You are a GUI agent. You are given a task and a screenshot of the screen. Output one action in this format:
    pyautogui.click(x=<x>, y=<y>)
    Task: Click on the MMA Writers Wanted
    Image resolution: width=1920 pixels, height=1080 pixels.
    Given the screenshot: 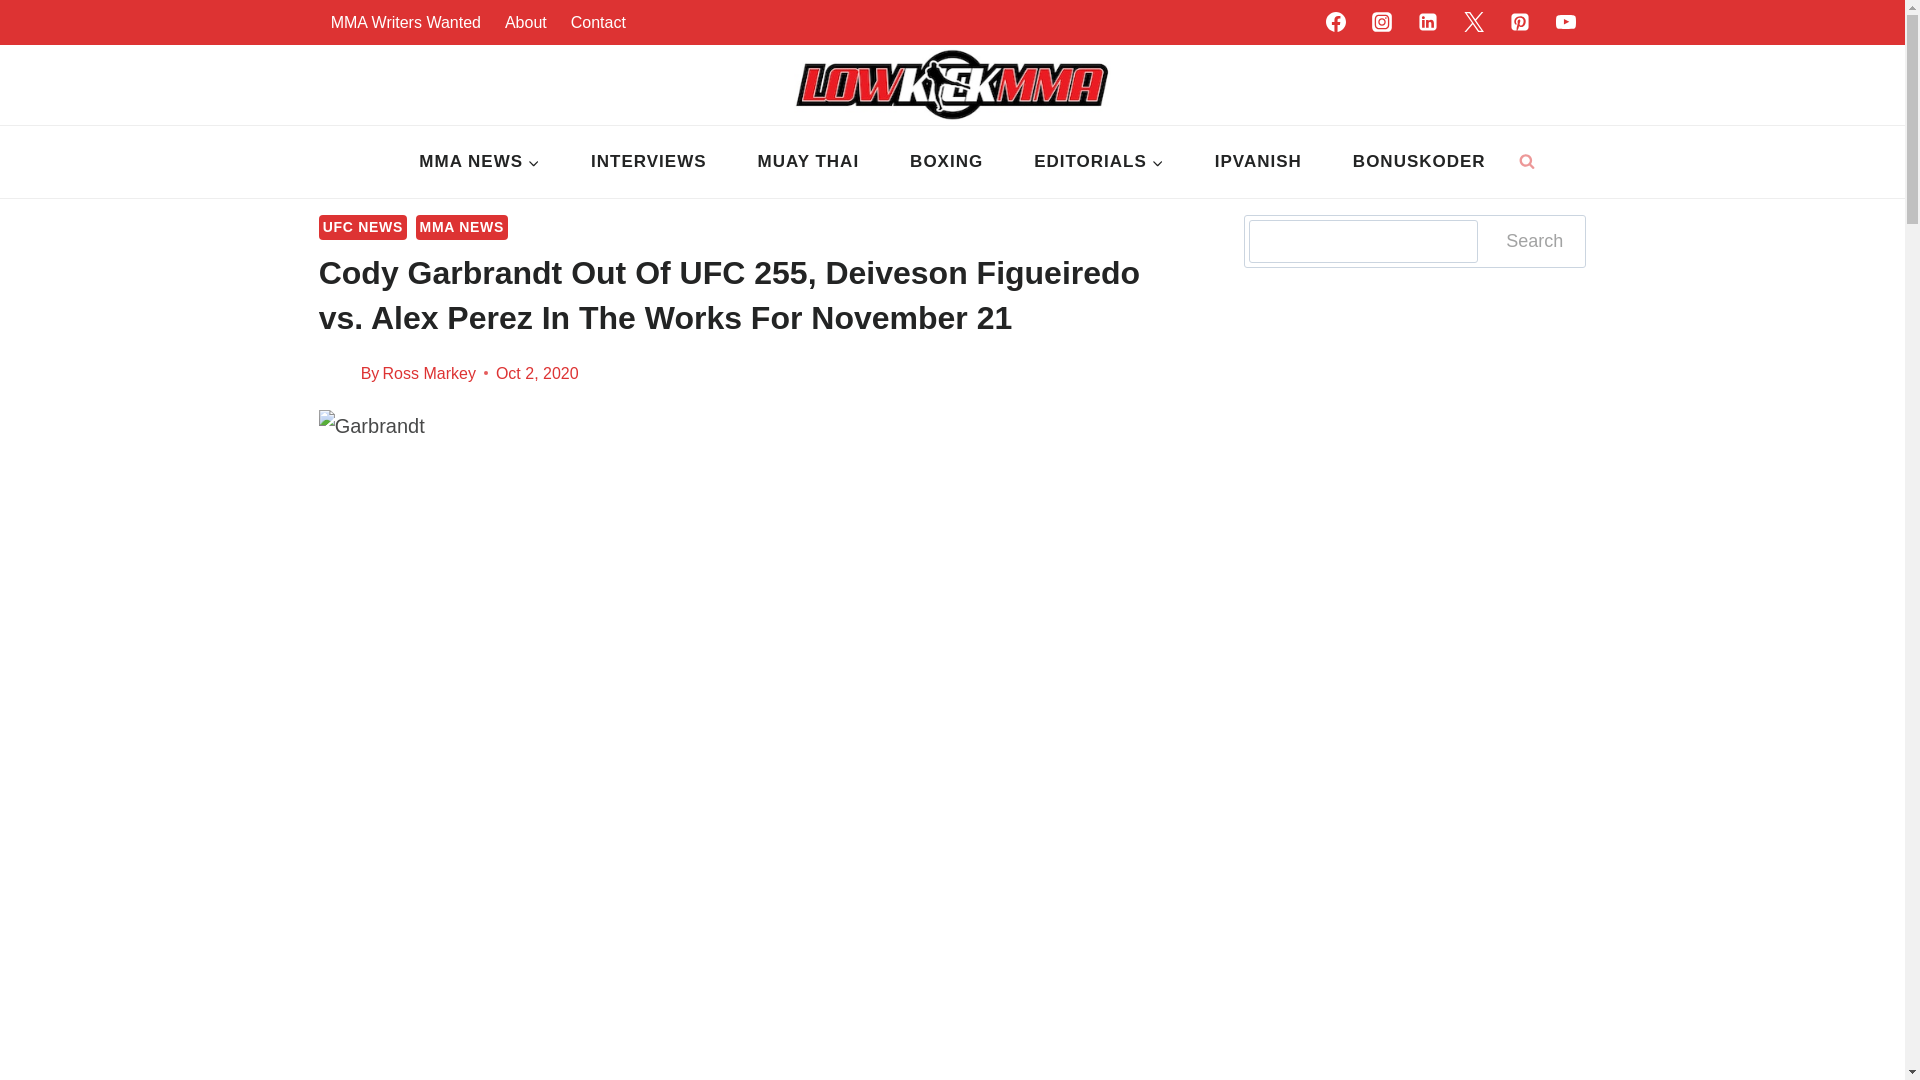 What is the action you would take?
    pyautogui.click(x=406, y=22)
    